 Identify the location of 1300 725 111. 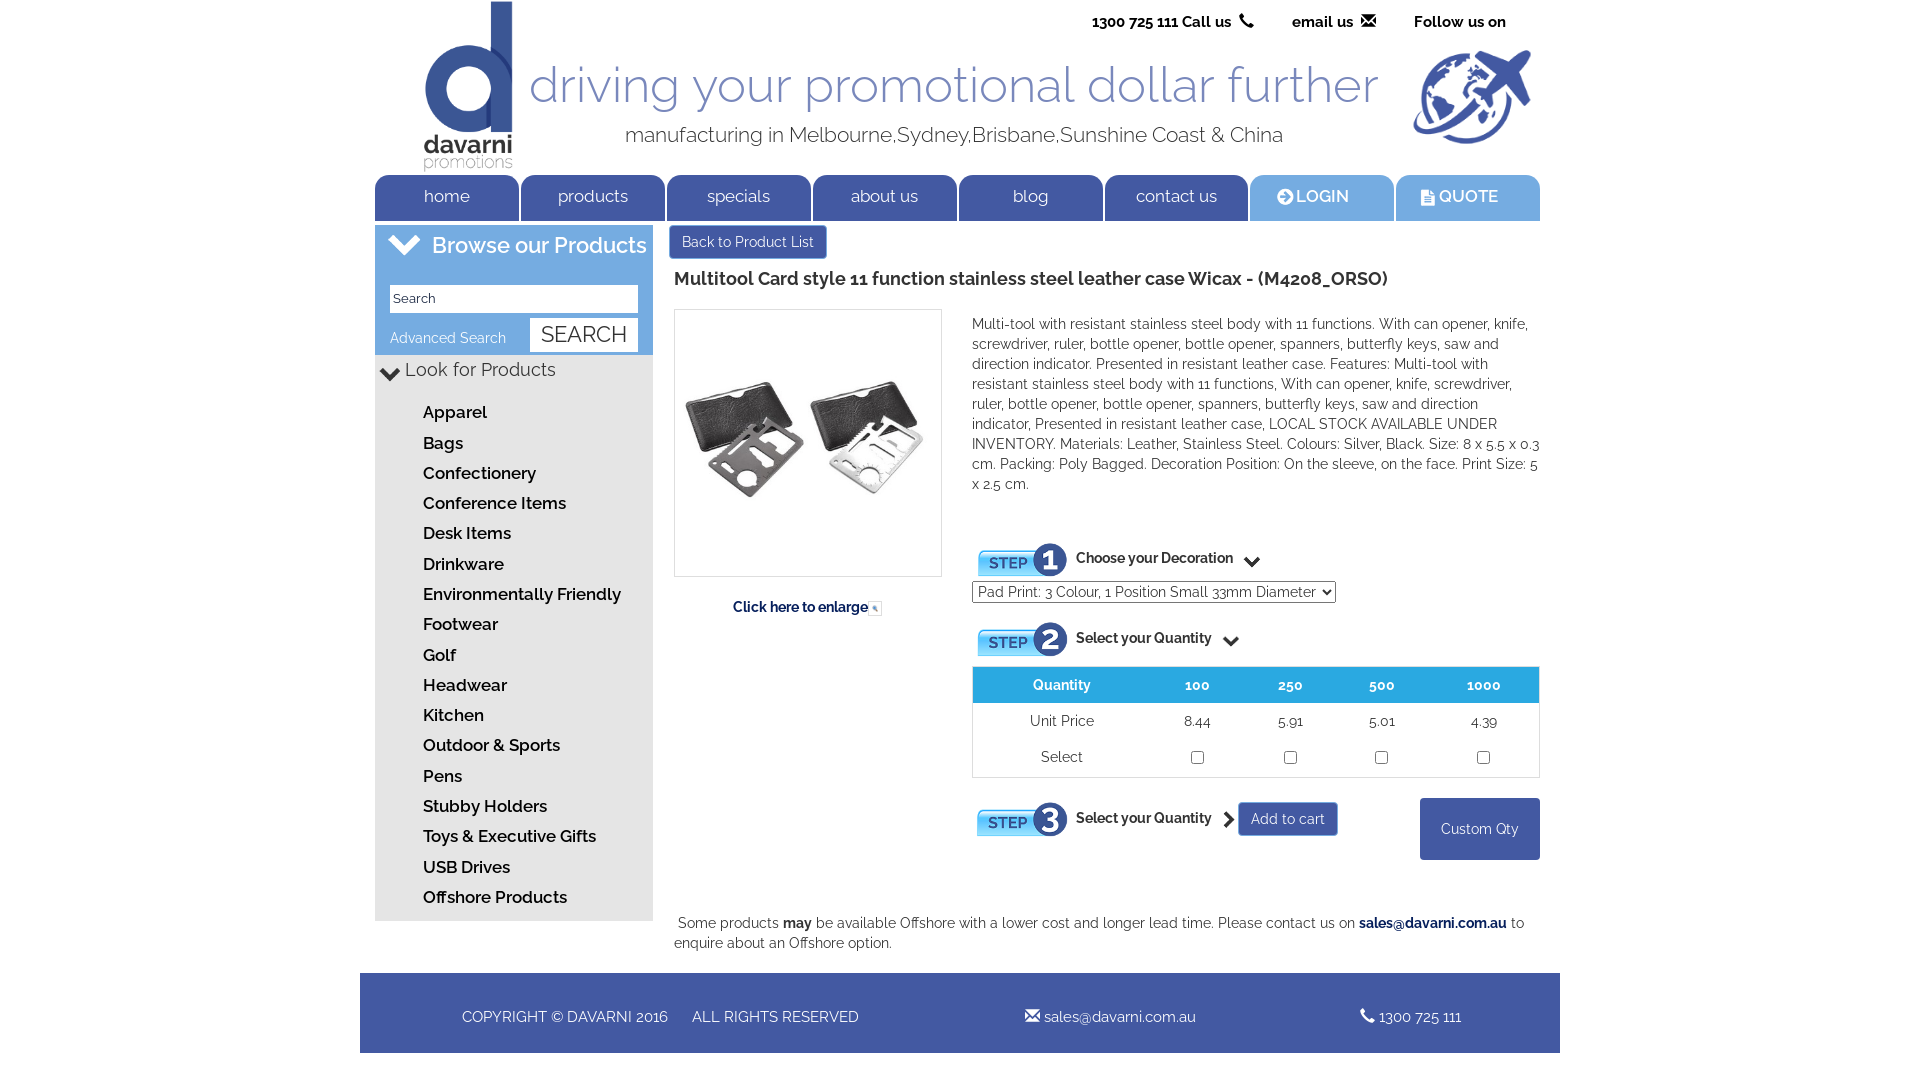
(1419, 1017).